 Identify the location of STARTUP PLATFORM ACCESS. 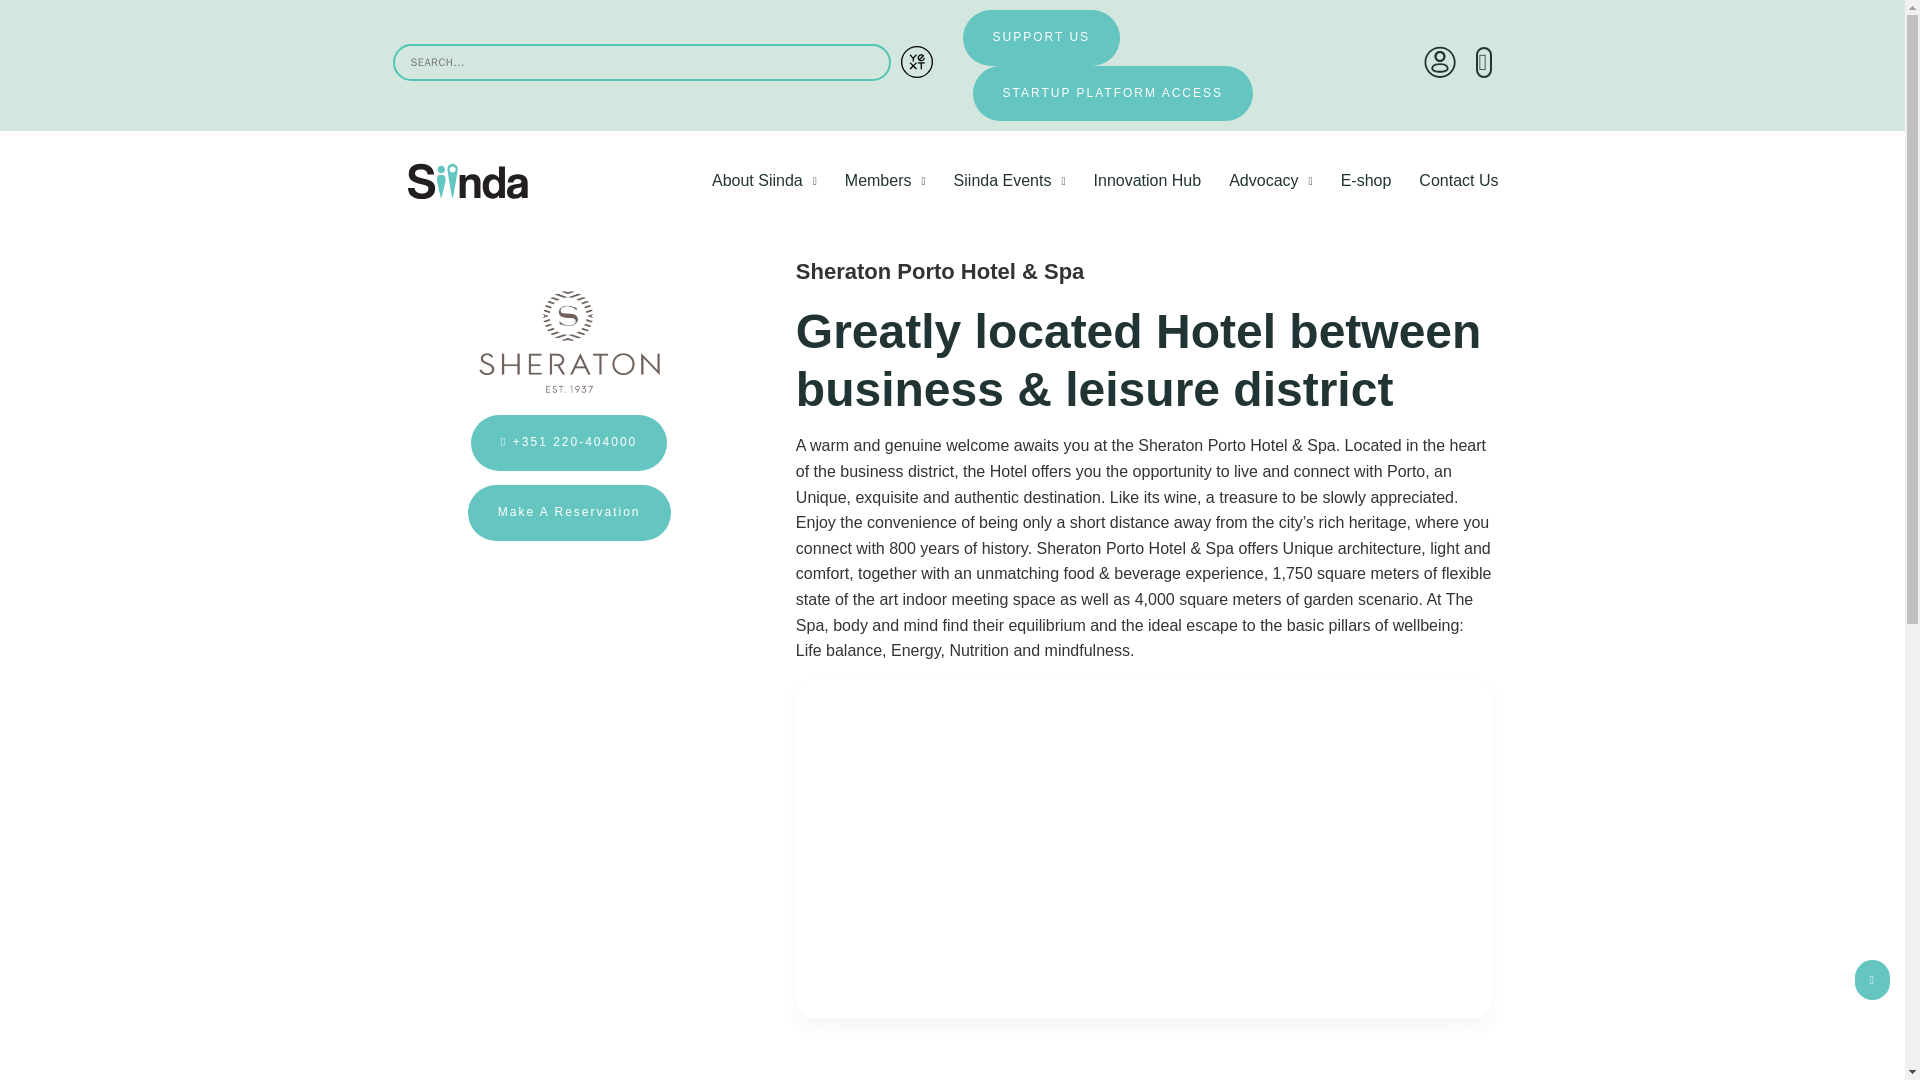
(1111, 94).